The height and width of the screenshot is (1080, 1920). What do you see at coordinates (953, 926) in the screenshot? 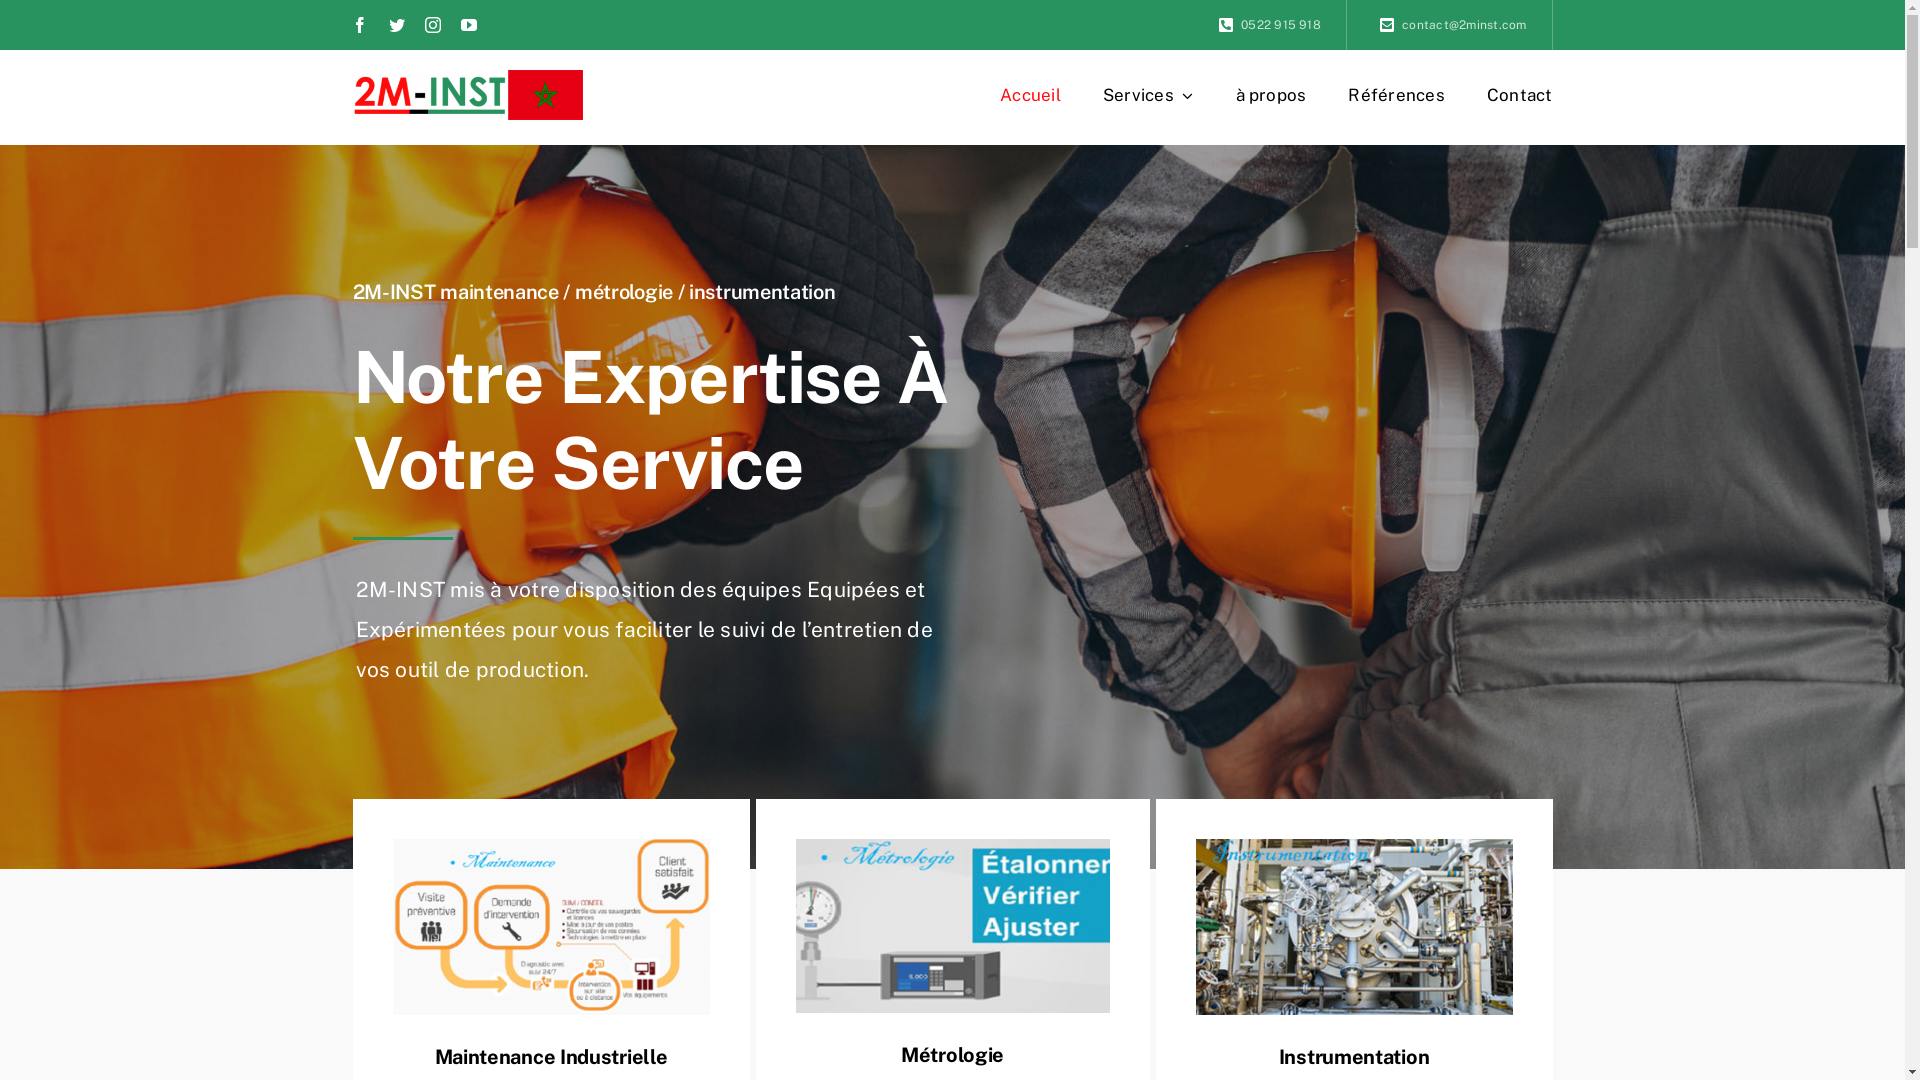
I see `metrologie` at bounding box center [953, 926].